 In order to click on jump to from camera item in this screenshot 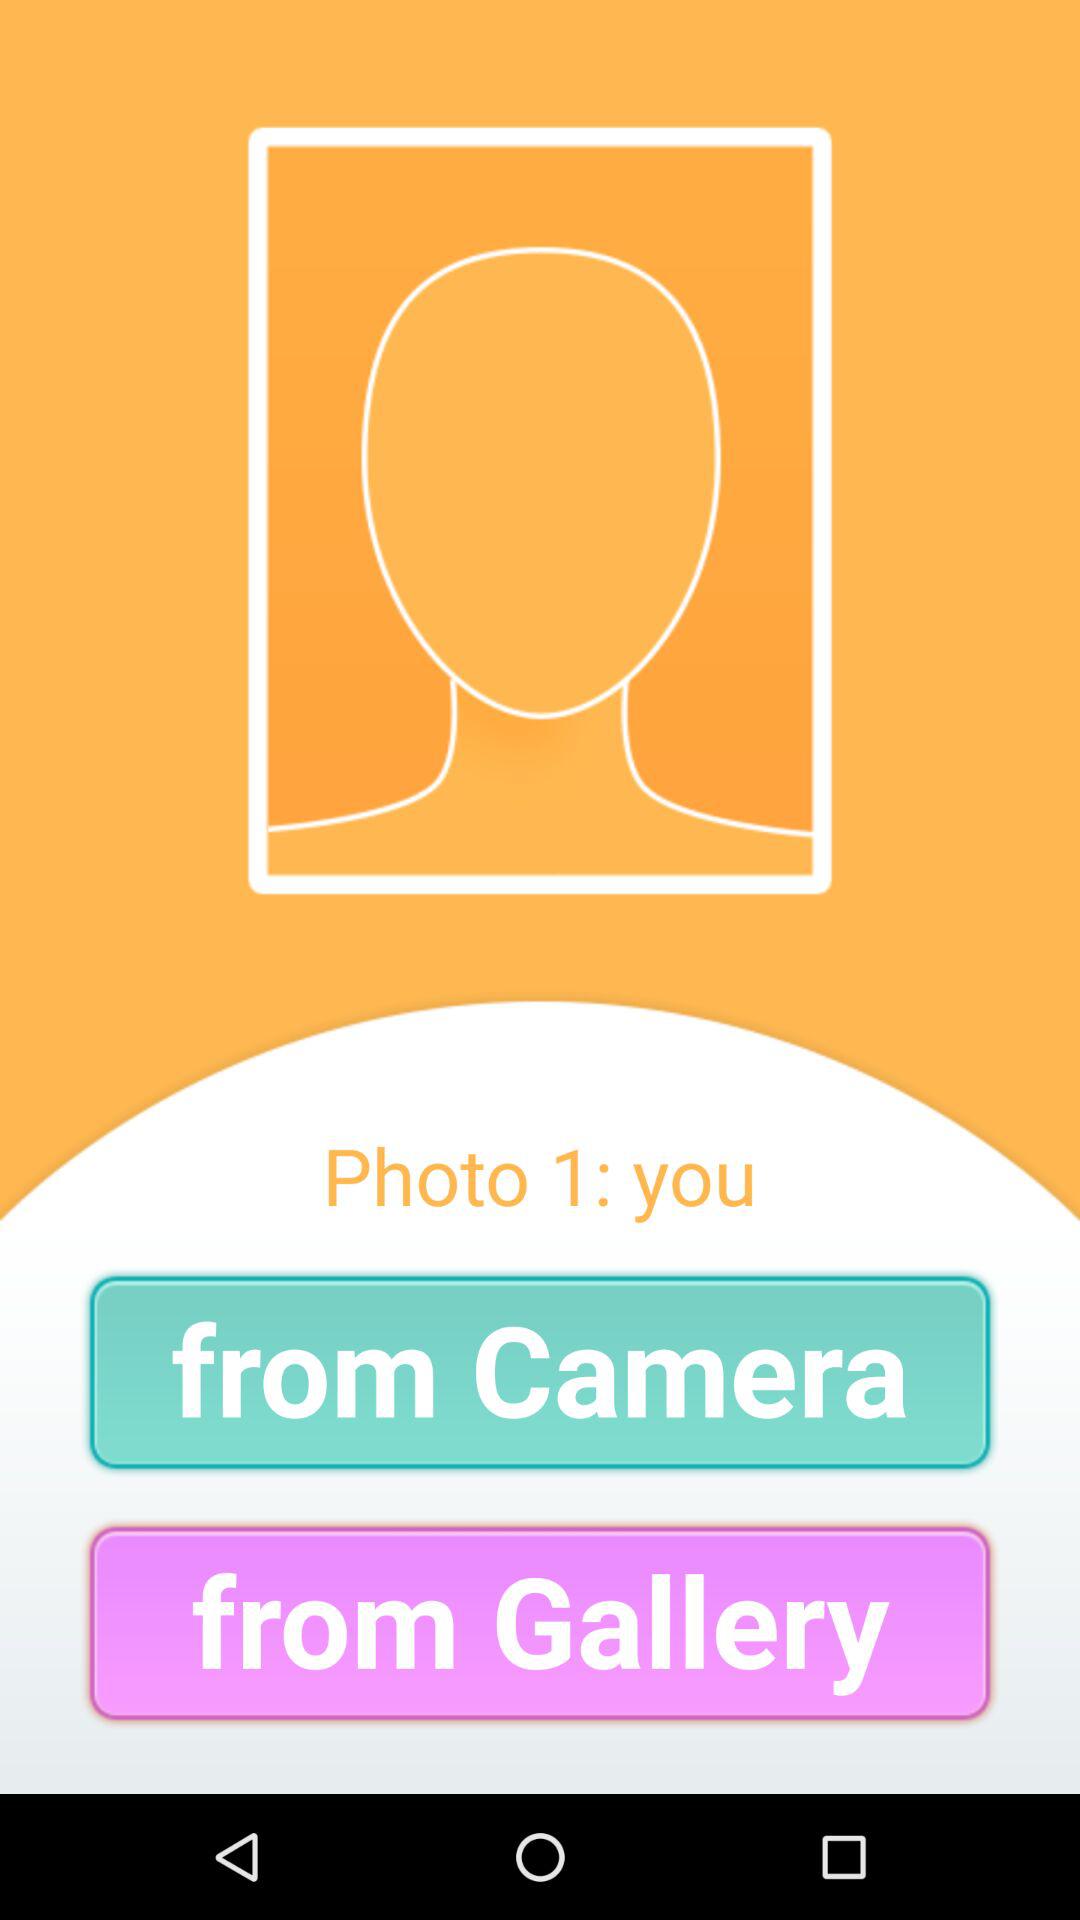, I will do `click(540, 1372)`.